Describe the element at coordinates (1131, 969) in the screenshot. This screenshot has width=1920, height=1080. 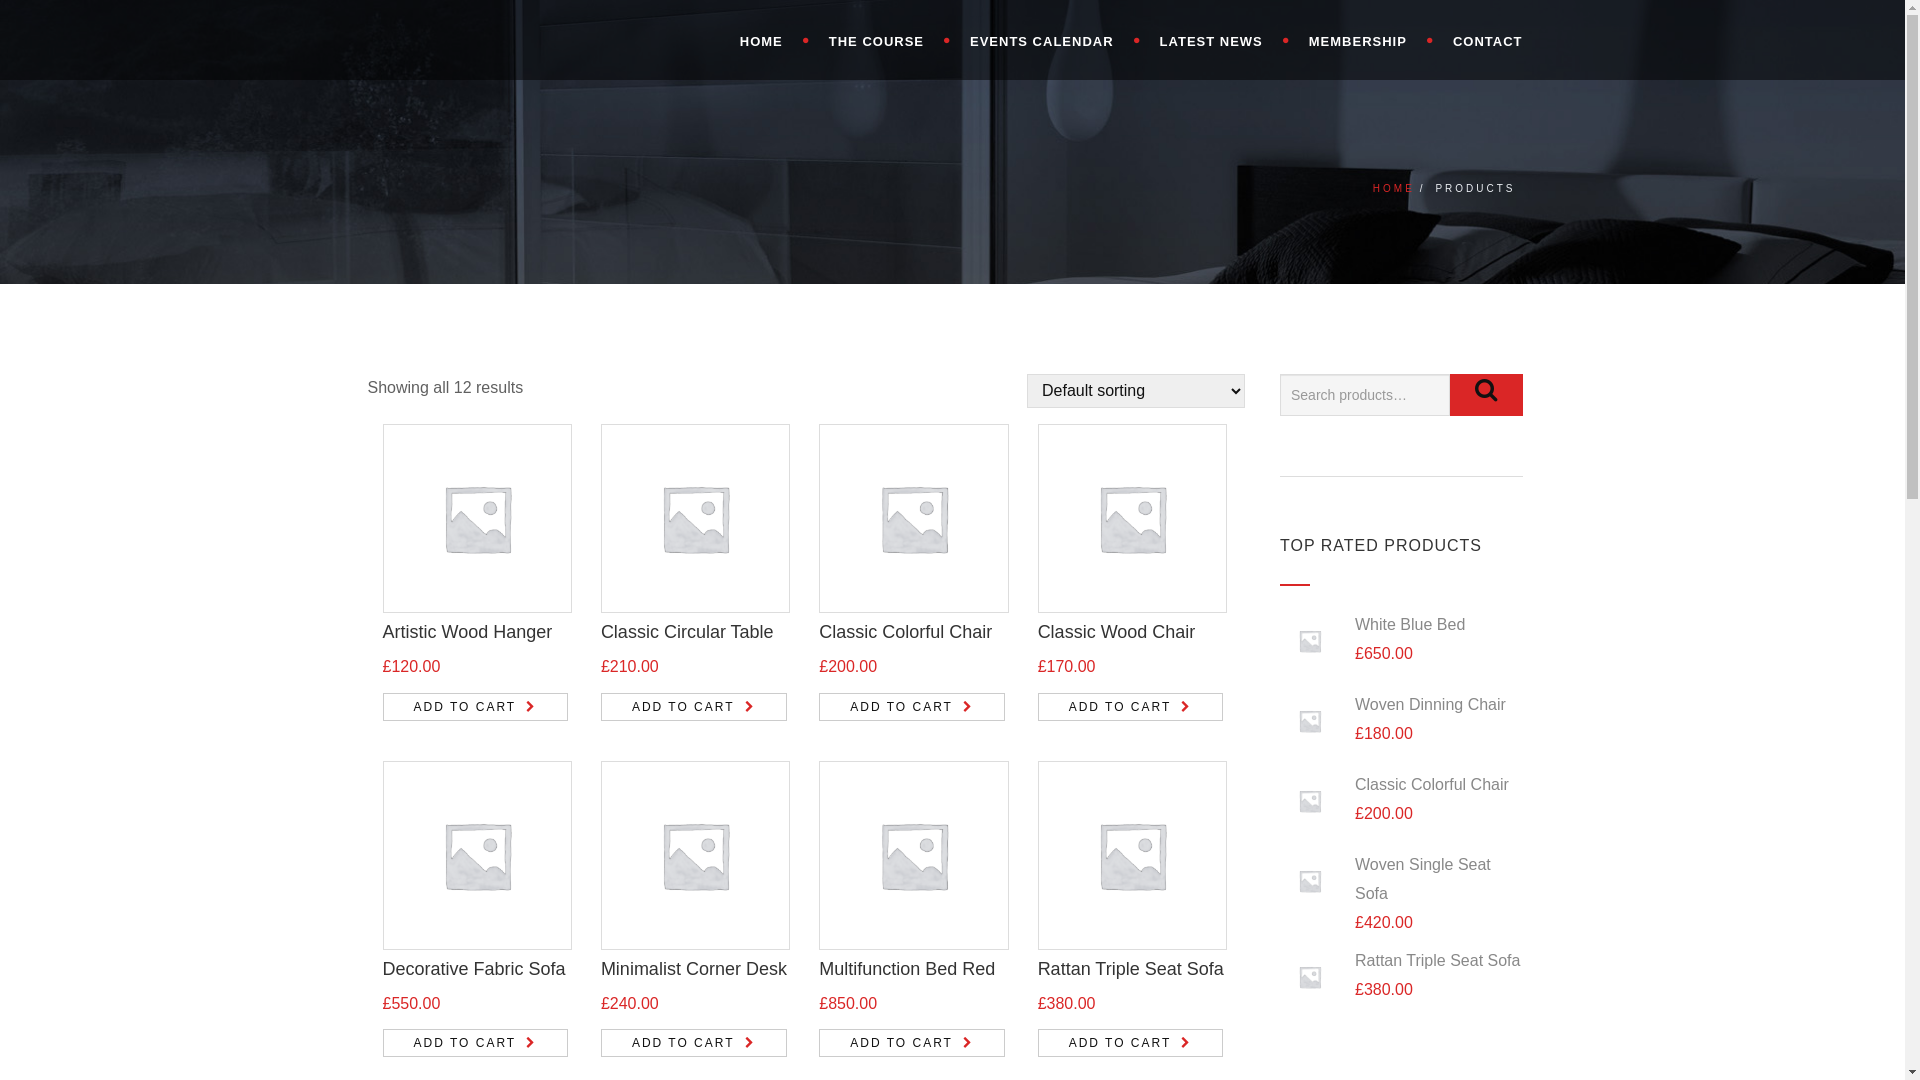
I see `Rattan Triple Seat Sofa` at that location.